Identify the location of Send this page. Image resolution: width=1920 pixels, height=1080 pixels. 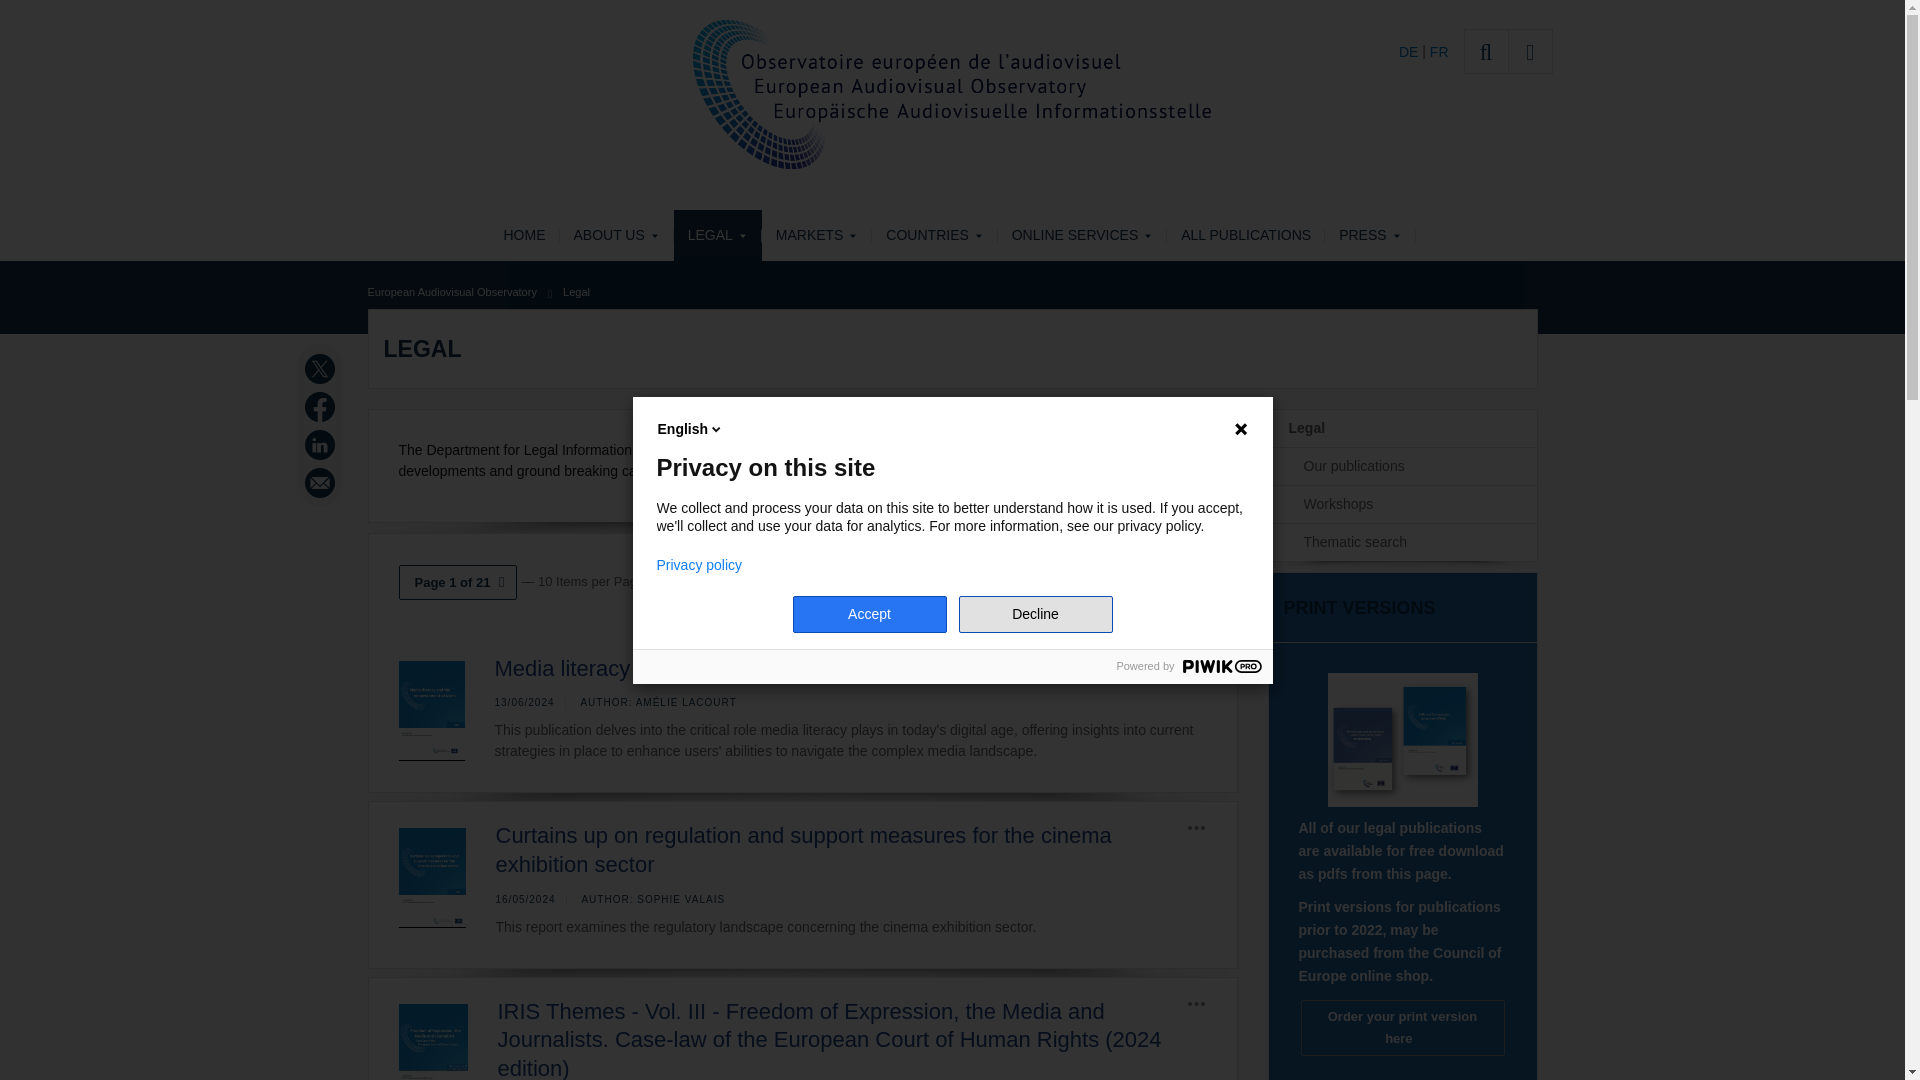
(322, 482).